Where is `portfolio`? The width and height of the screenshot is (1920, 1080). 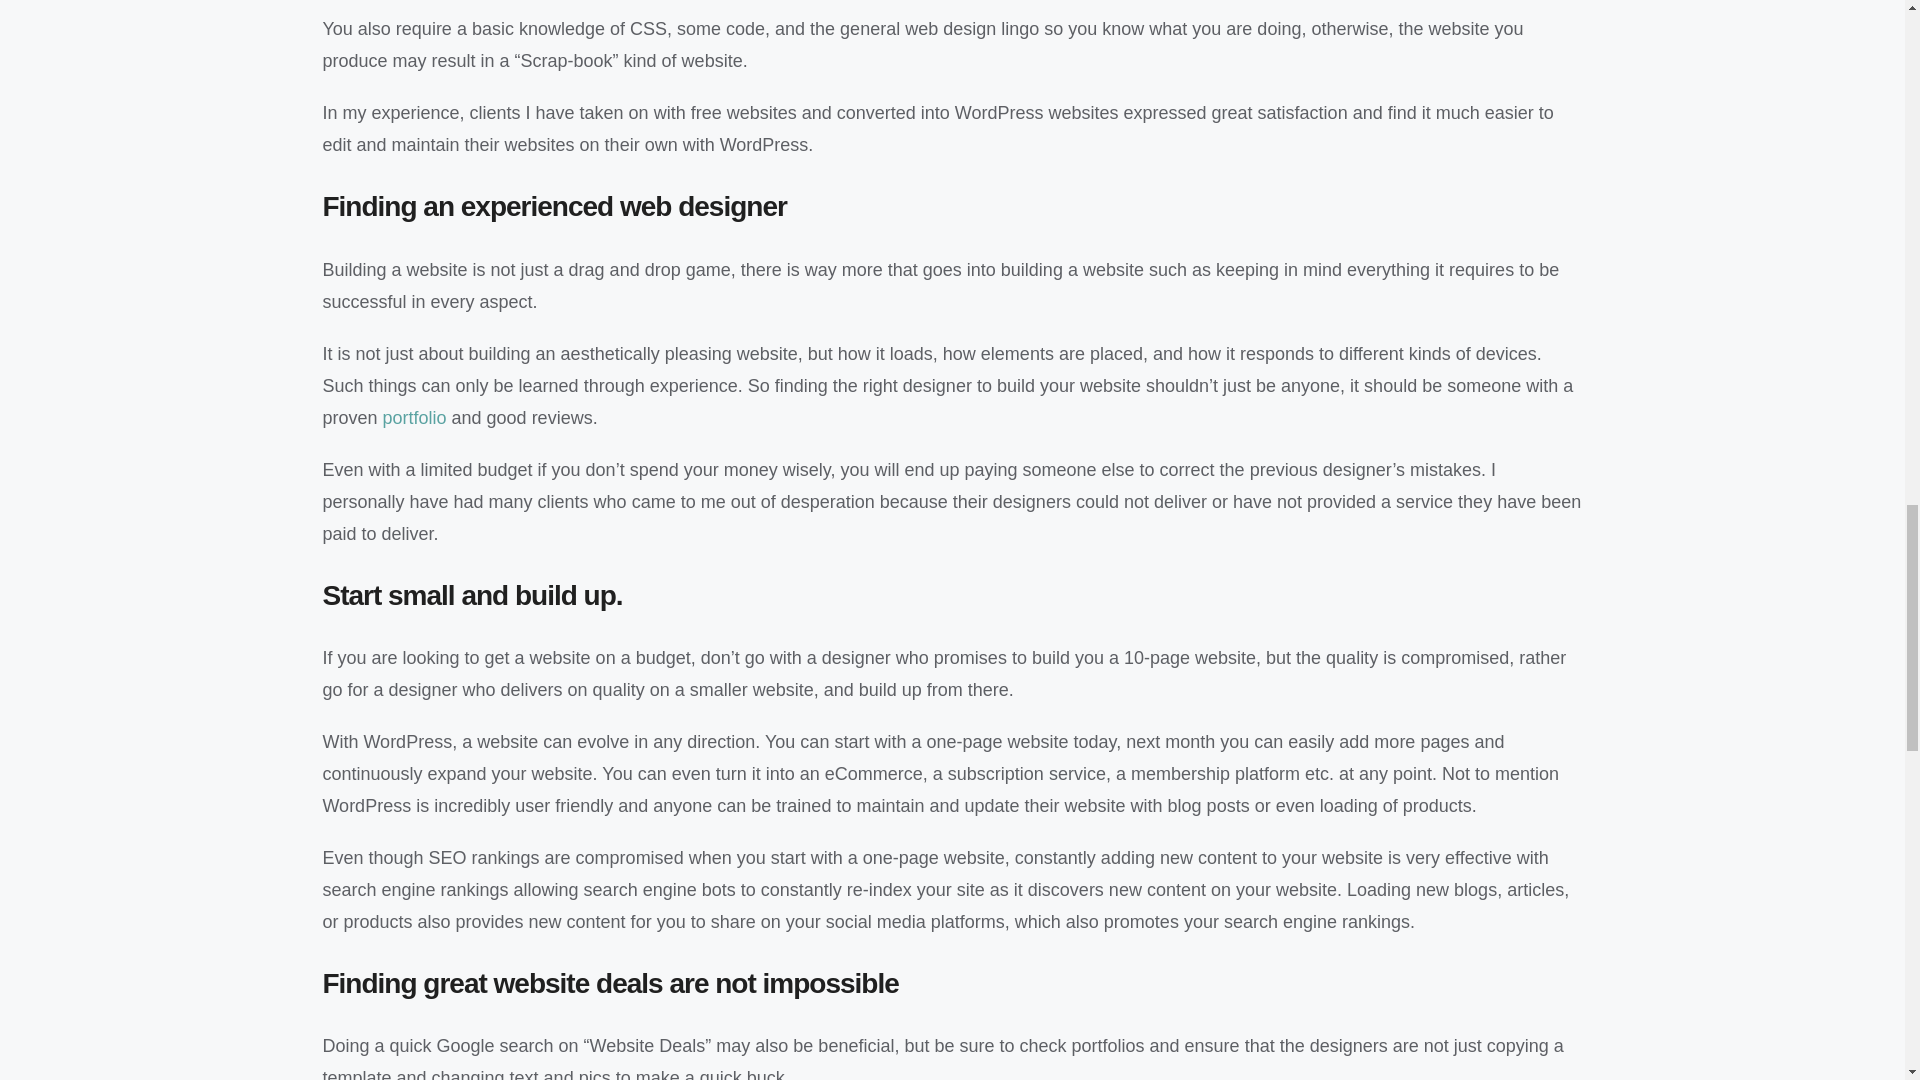
portfolio is located at coordinates (414, 418).